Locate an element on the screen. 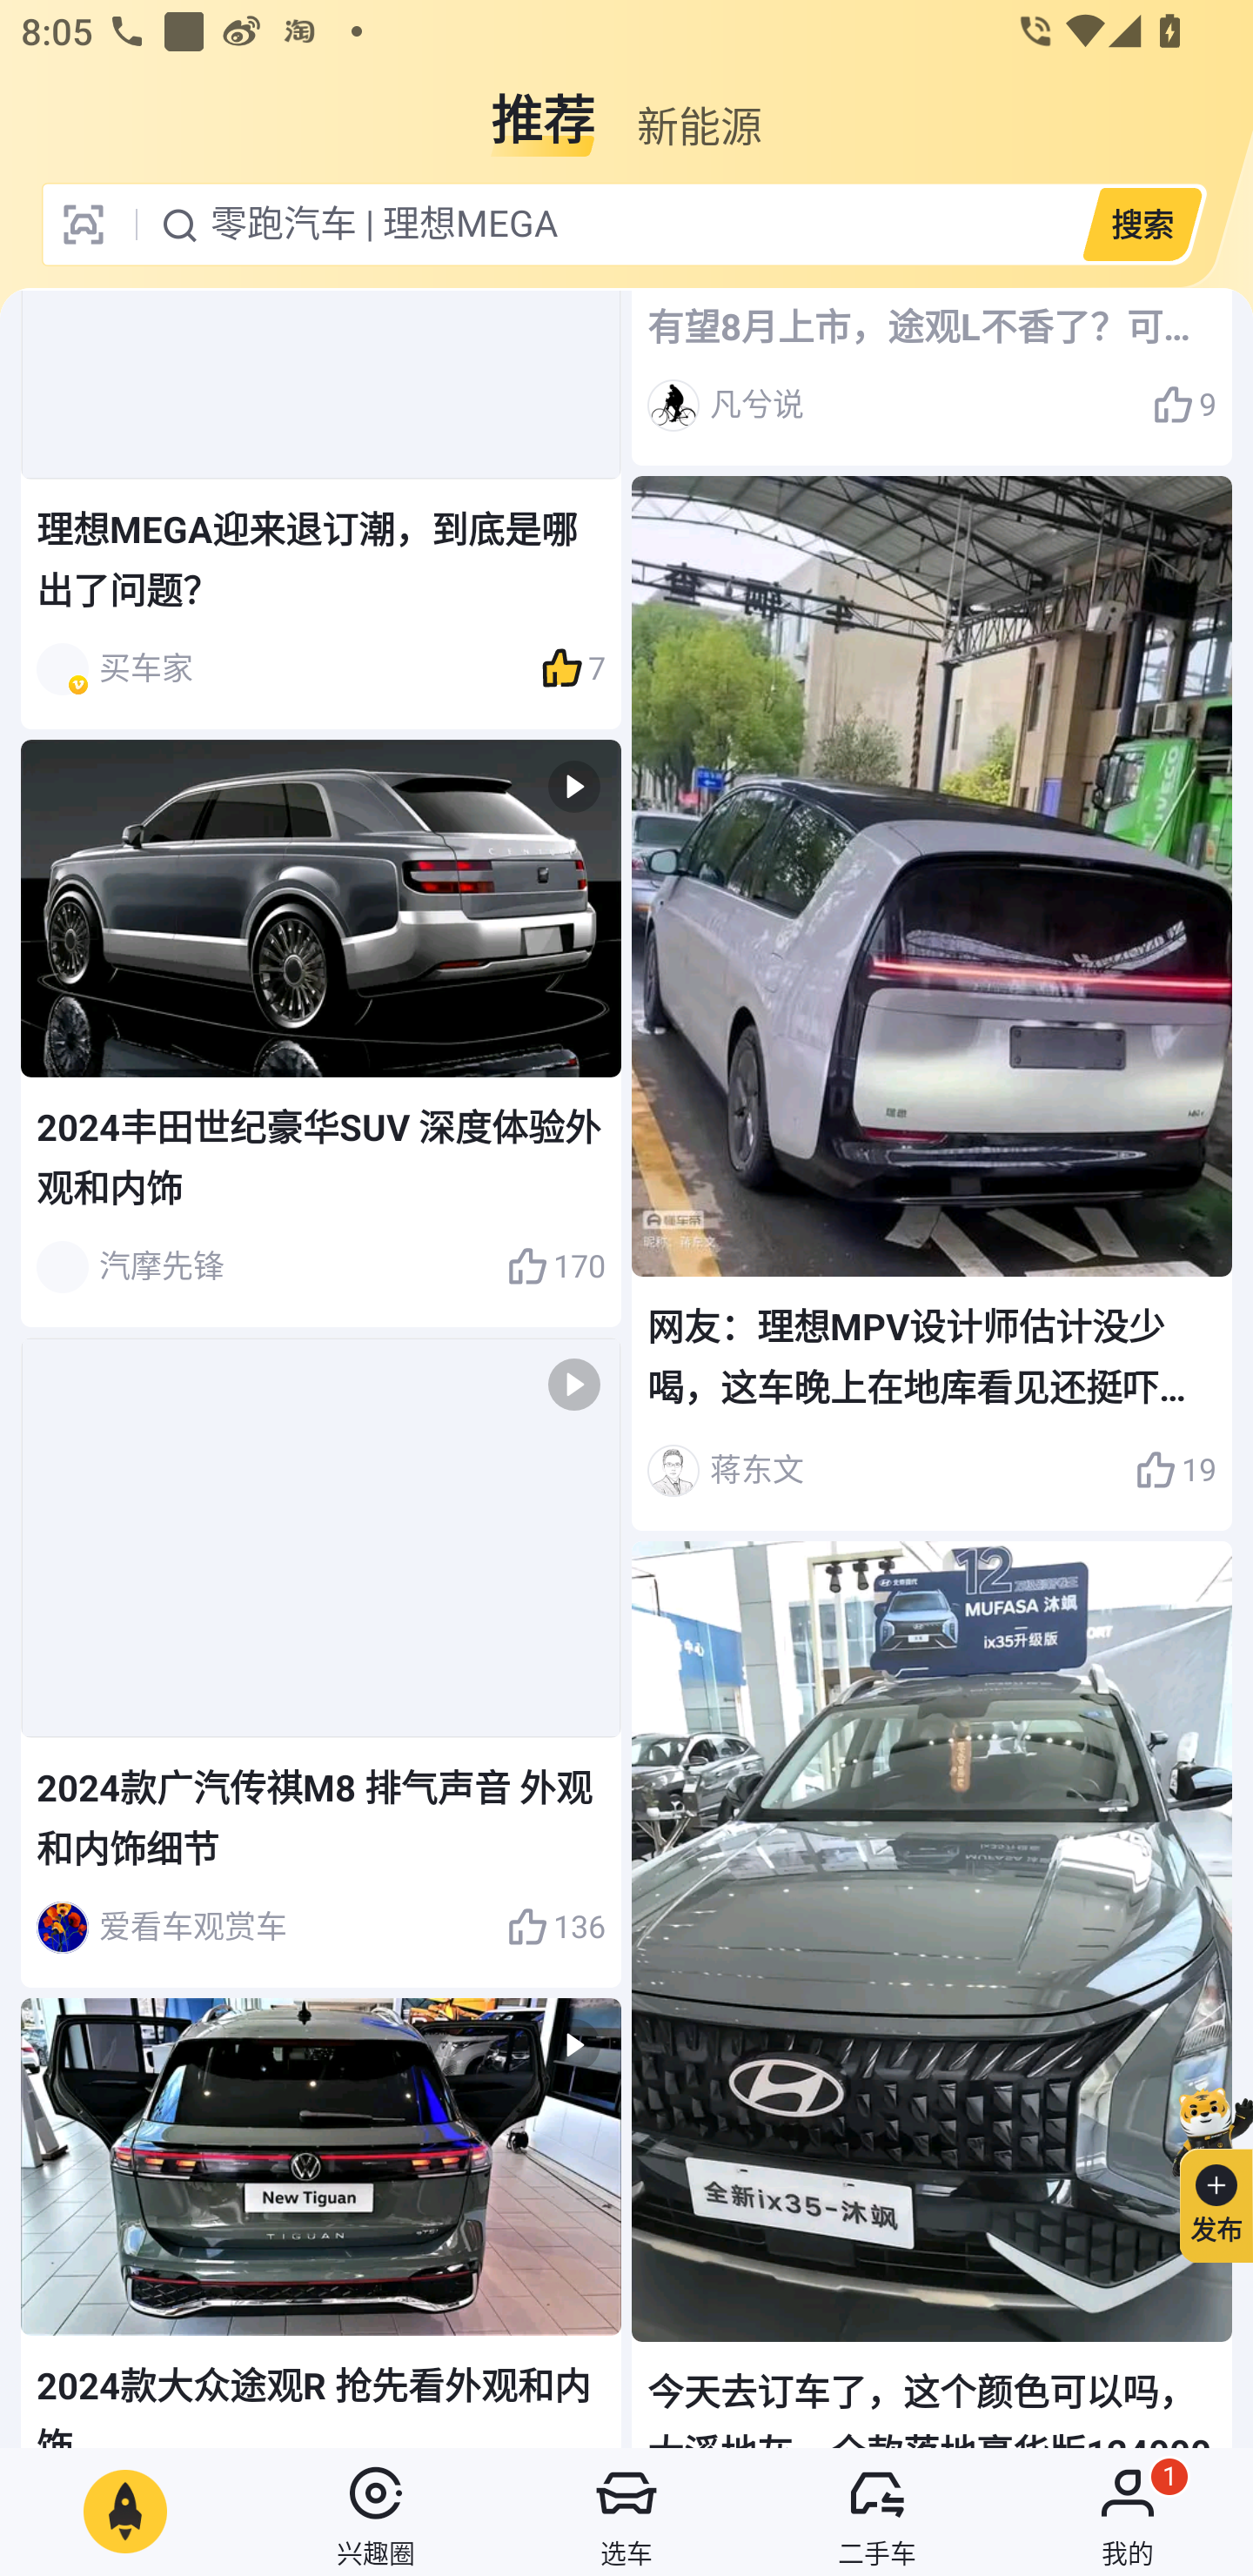   2024款广汽传祺M8 排气声音 外观和内饰细节 爱看车观赏车 136 is located at coordinates (321, 1662).